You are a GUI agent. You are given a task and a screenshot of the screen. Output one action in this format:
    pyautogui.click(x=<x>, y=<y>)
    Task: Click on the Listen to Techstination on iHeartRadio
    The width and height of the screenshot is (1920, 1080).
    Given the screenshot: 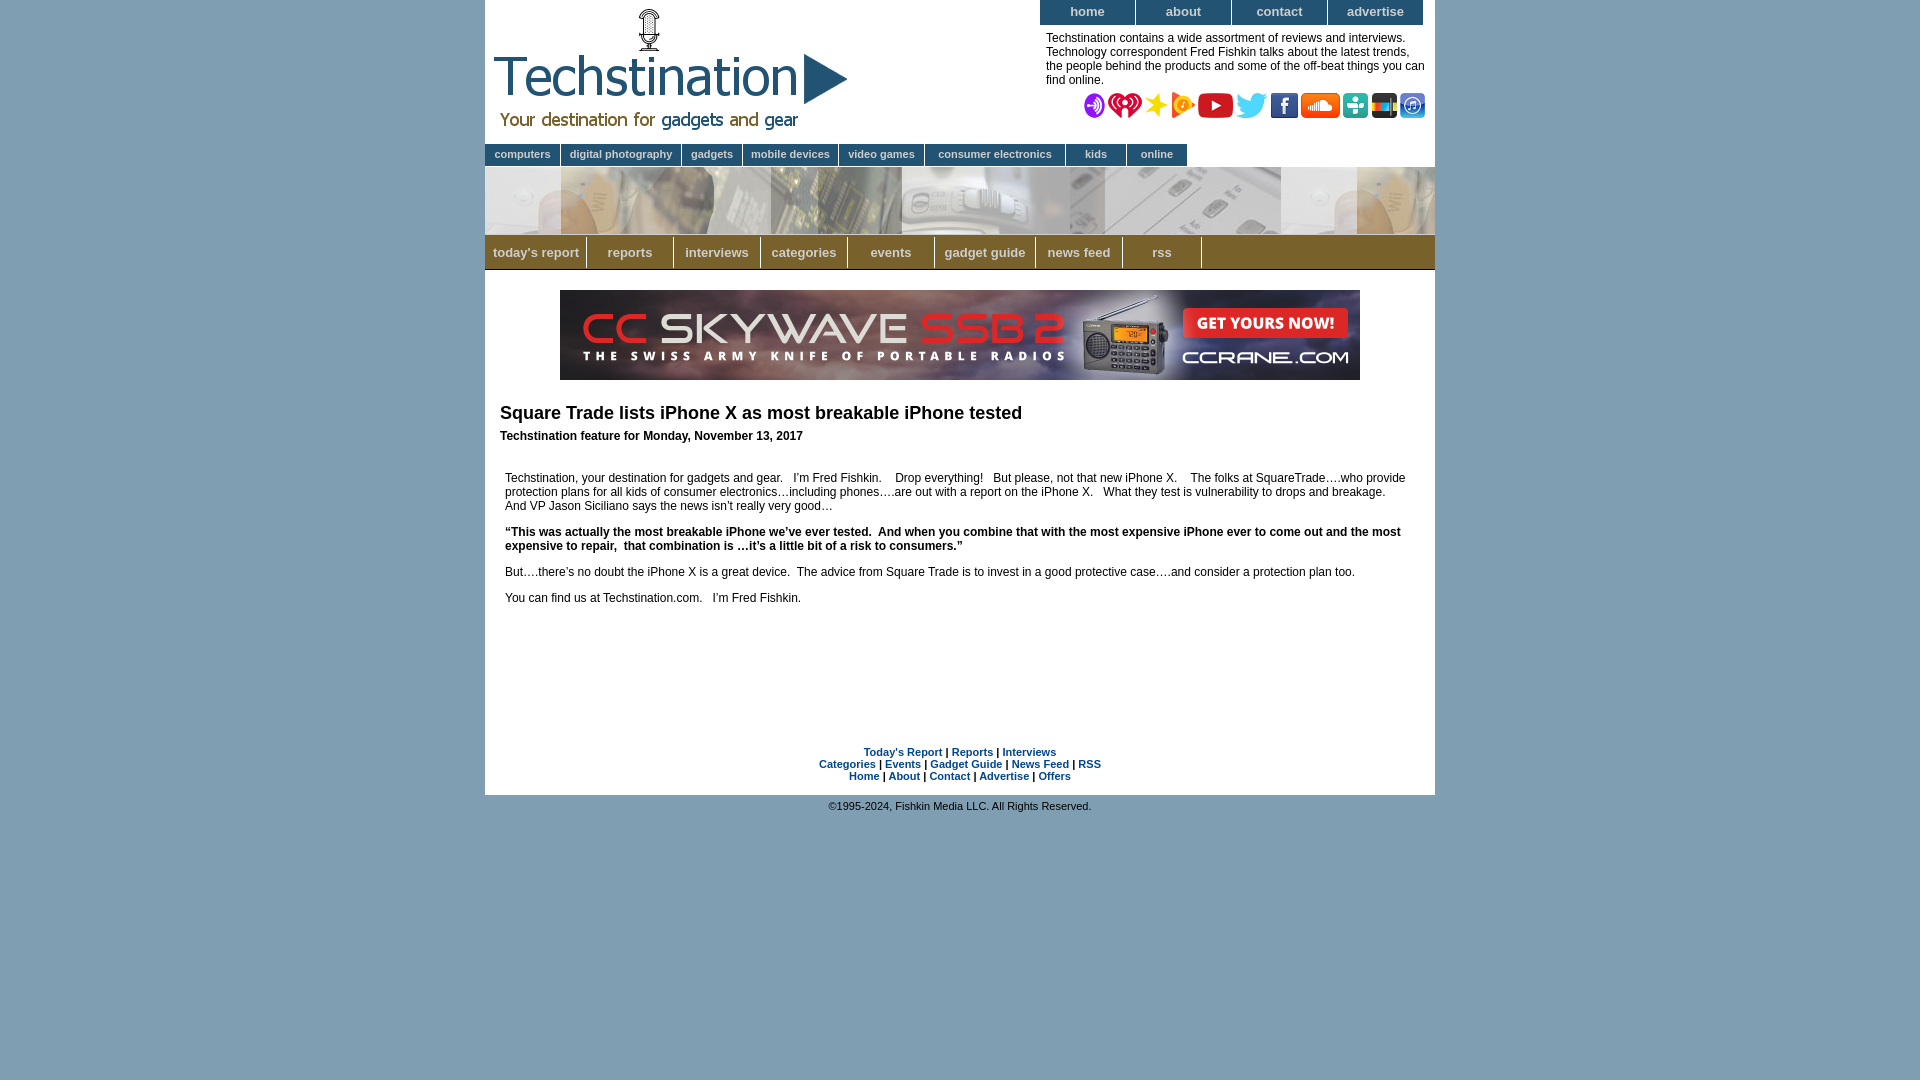 What is the action you would take?
    pyautogui.click(x=1124, y=104)
    